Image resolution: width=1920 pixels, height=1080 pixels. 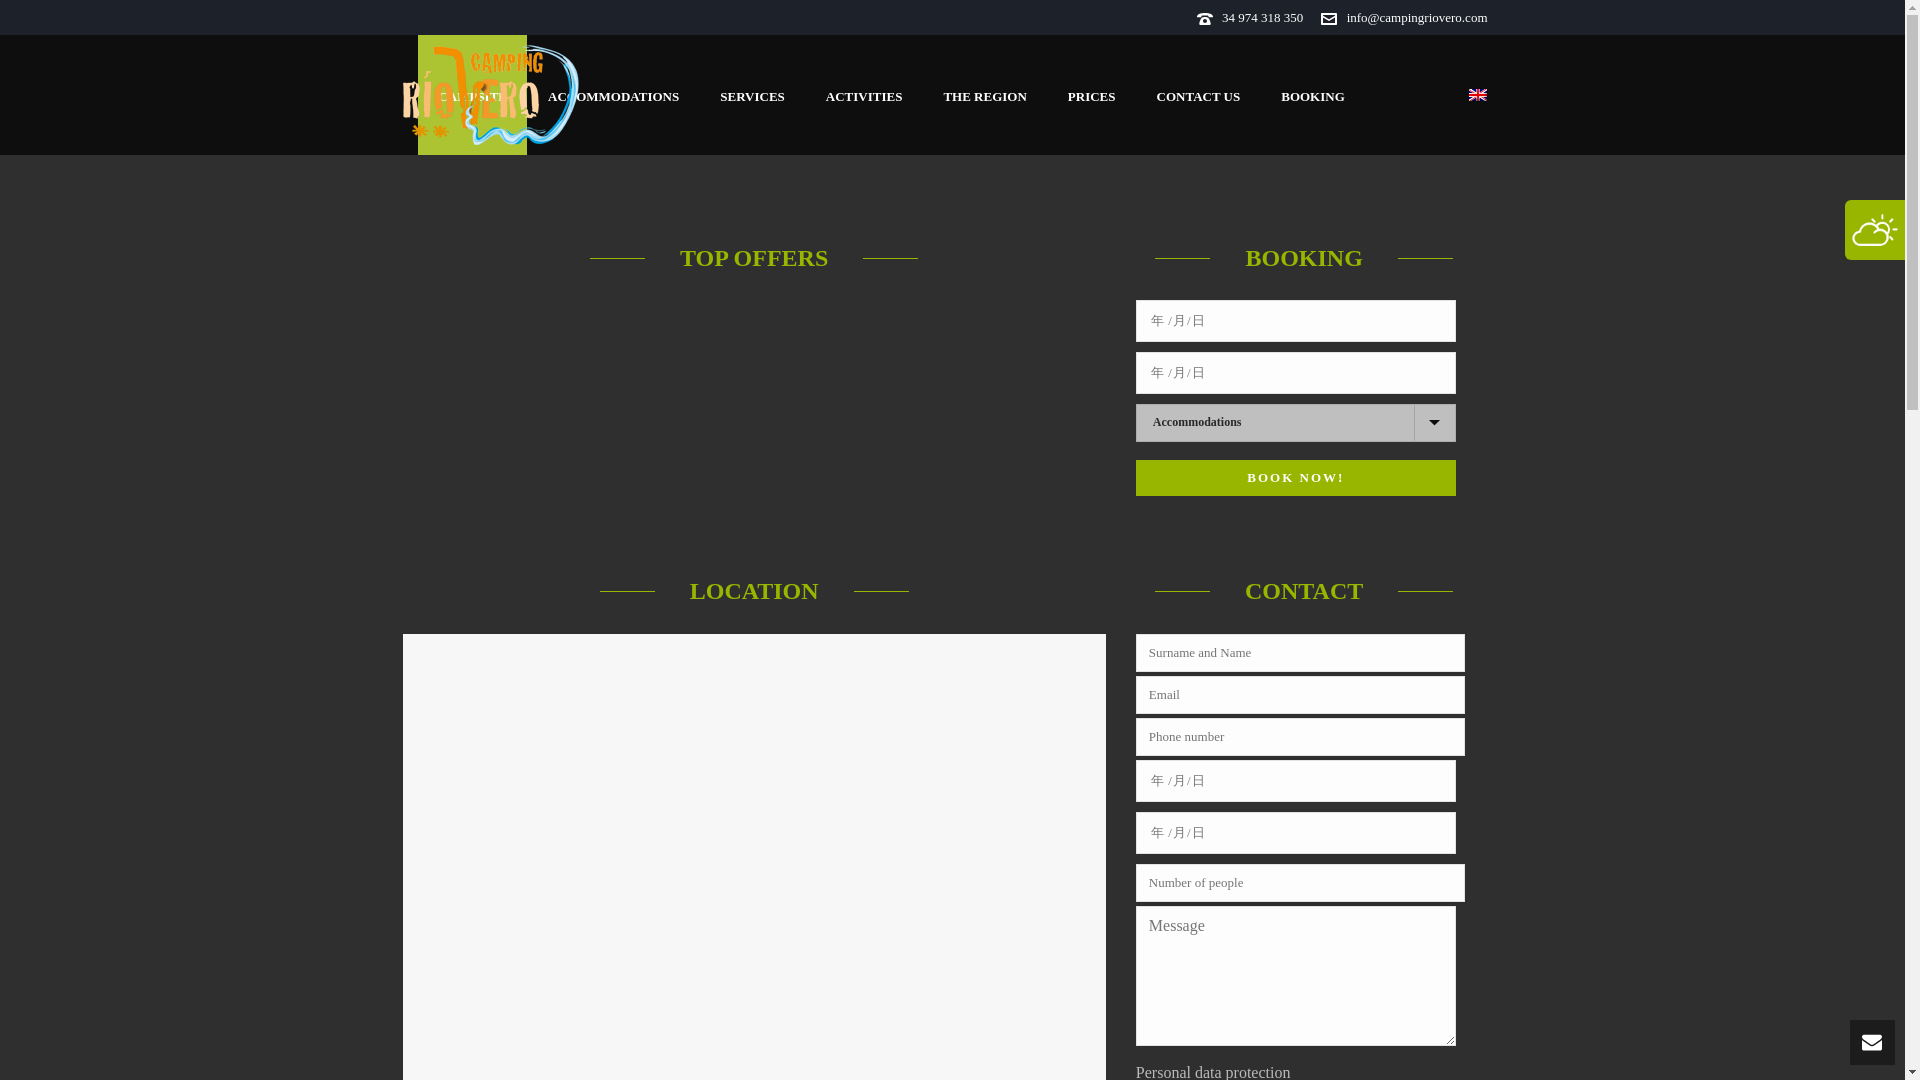 What do you see at coordinates (1436, 94) in the screenshot?
I see `LANGUAGE: ` at bounding box center [1436, 94].